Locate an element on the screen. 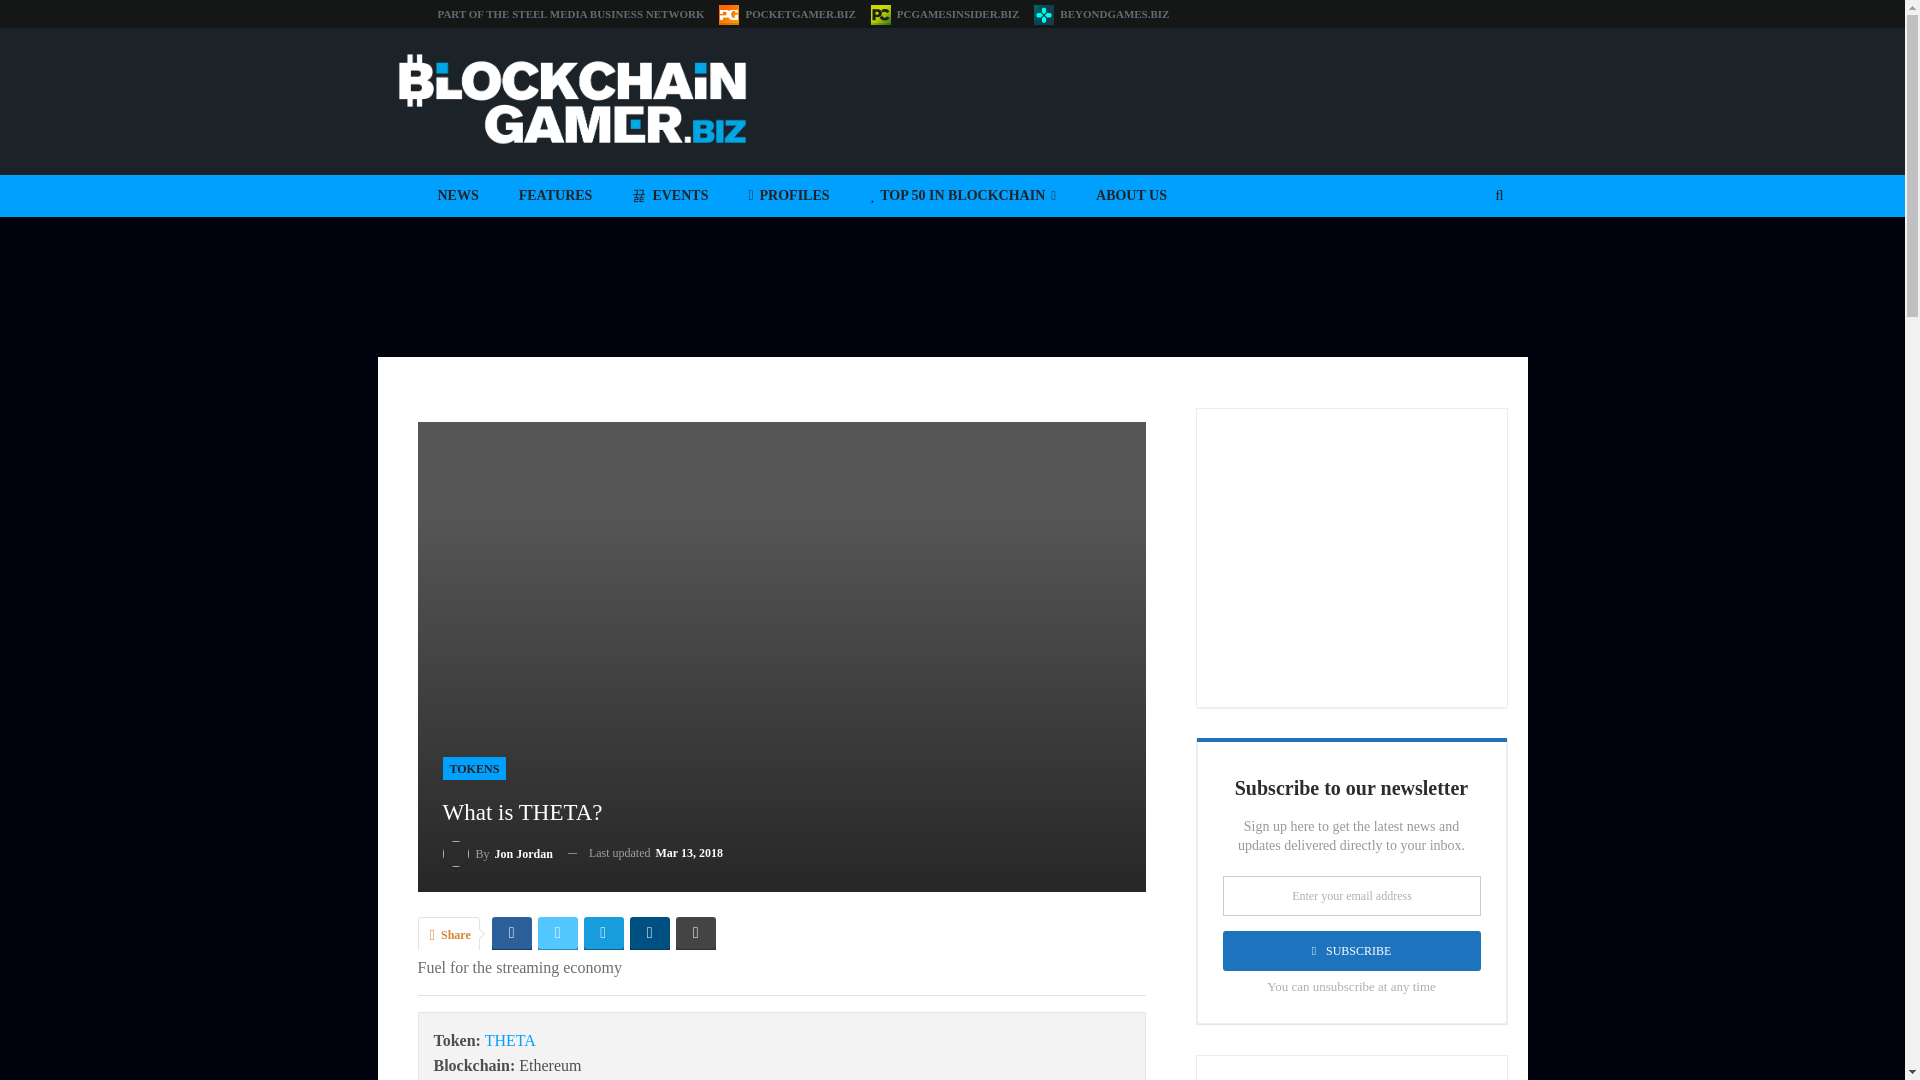 The image size is (1920, 1080). THETA is located at coordinates (510, 1040).